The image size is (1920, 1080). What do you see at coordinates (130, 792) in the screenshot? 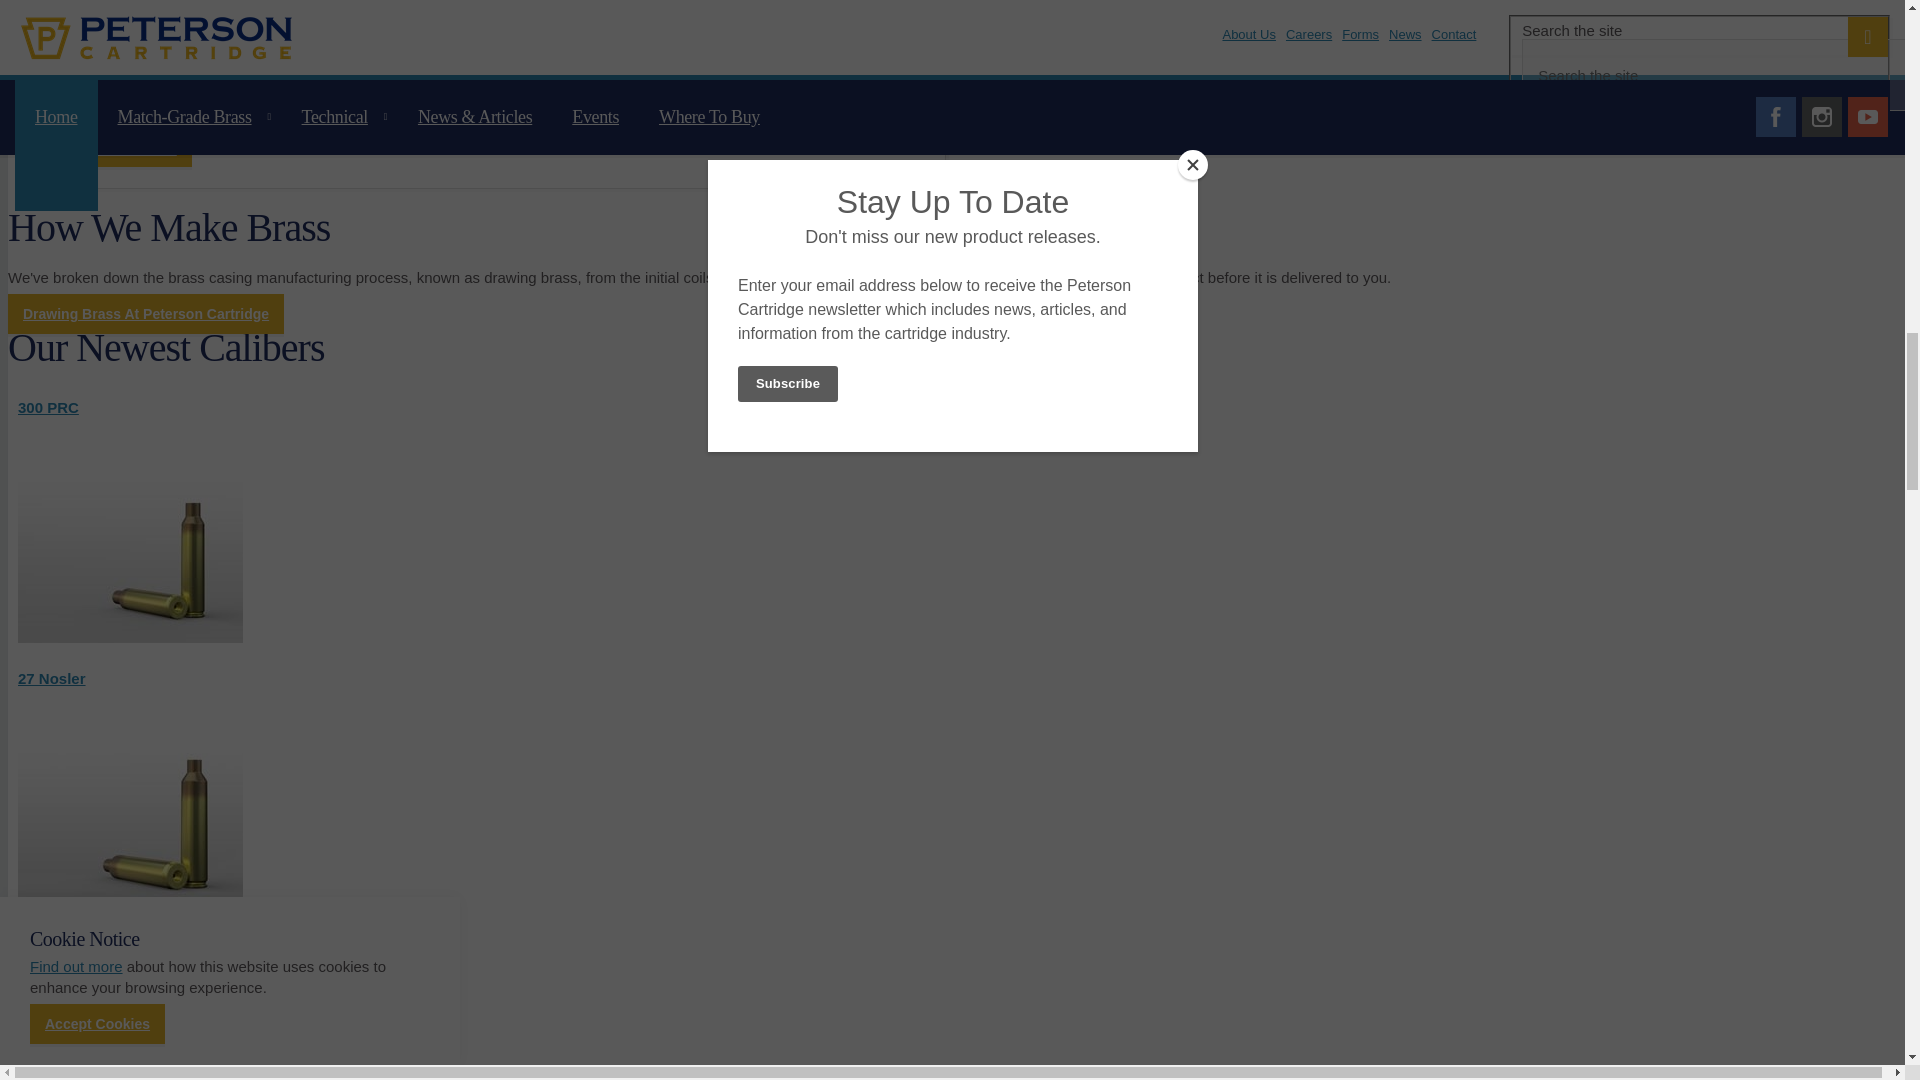
I see `27 Nosler` at bounding box center [130, 792].